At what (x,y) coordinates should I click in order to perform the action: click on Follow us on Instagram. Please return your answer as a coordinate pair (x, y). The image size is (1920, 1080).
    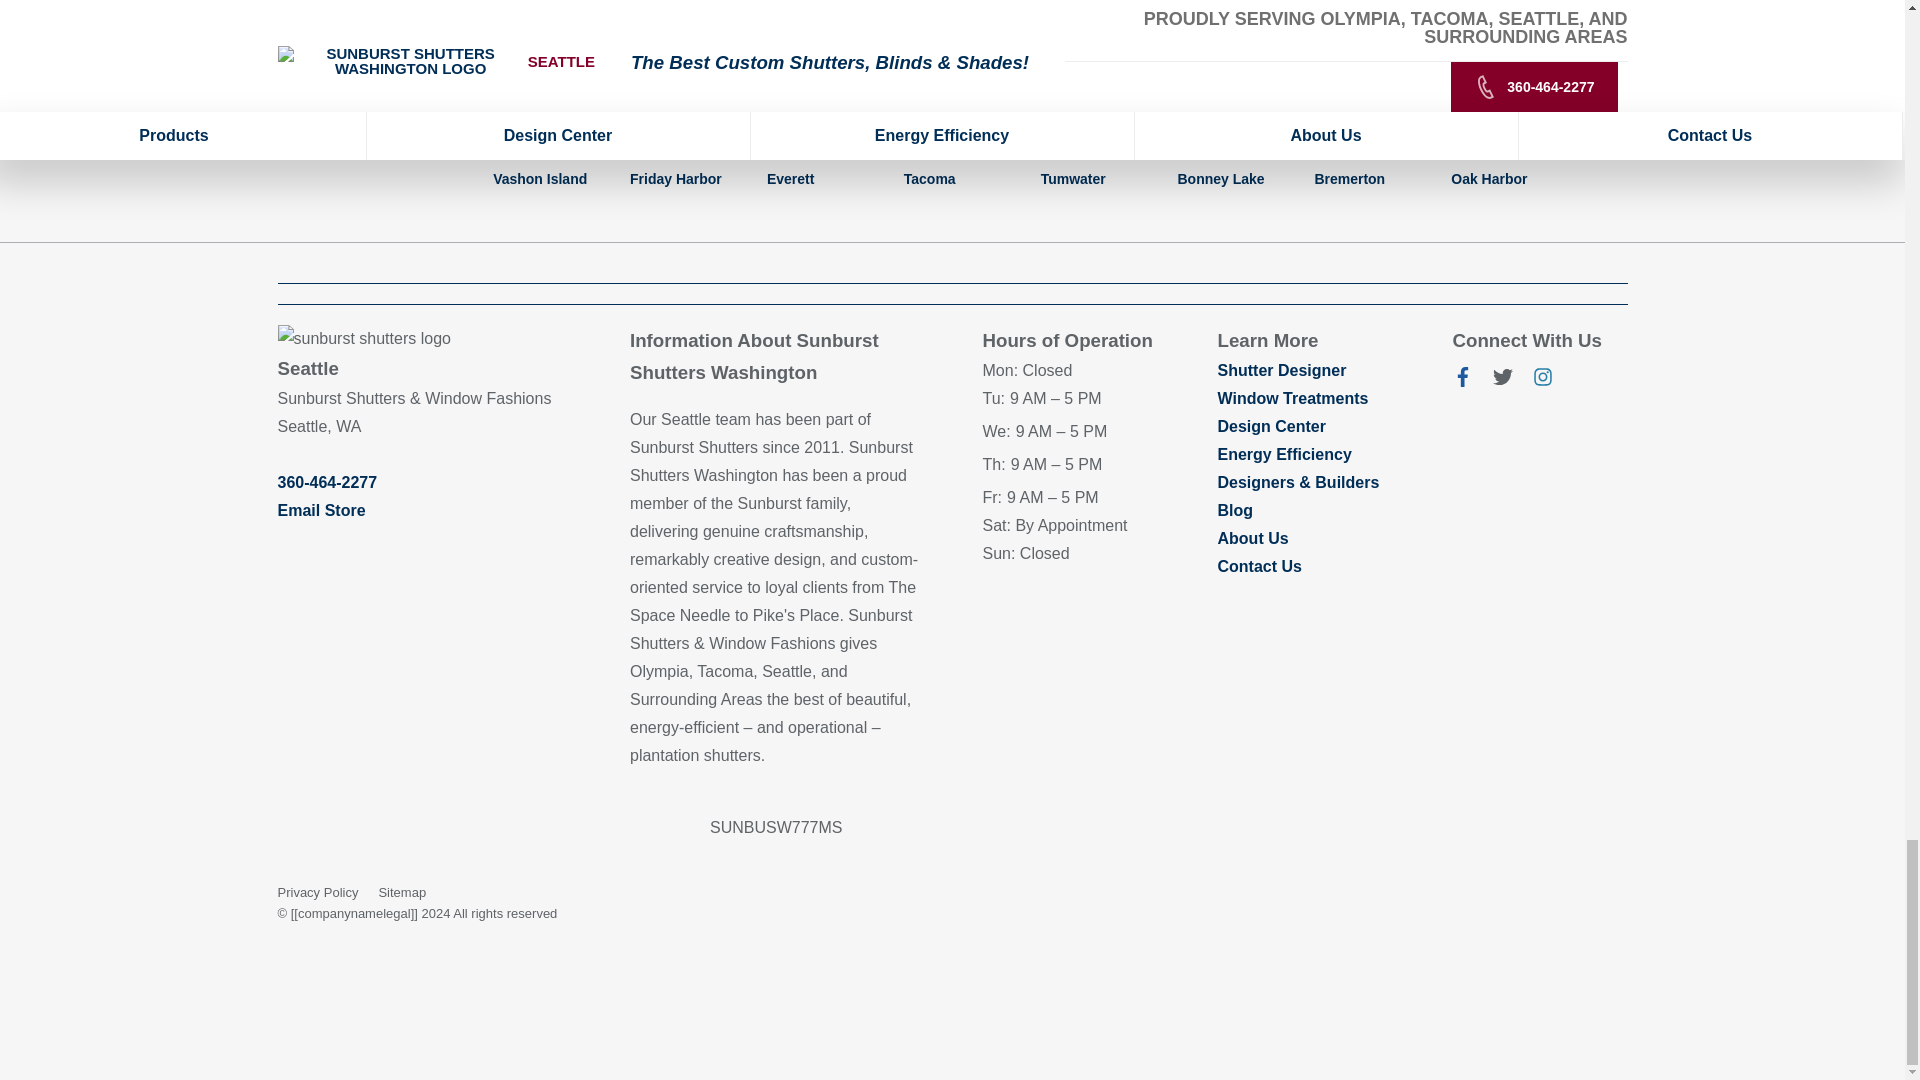
    Looking at the image, I should click on (1542, 380).